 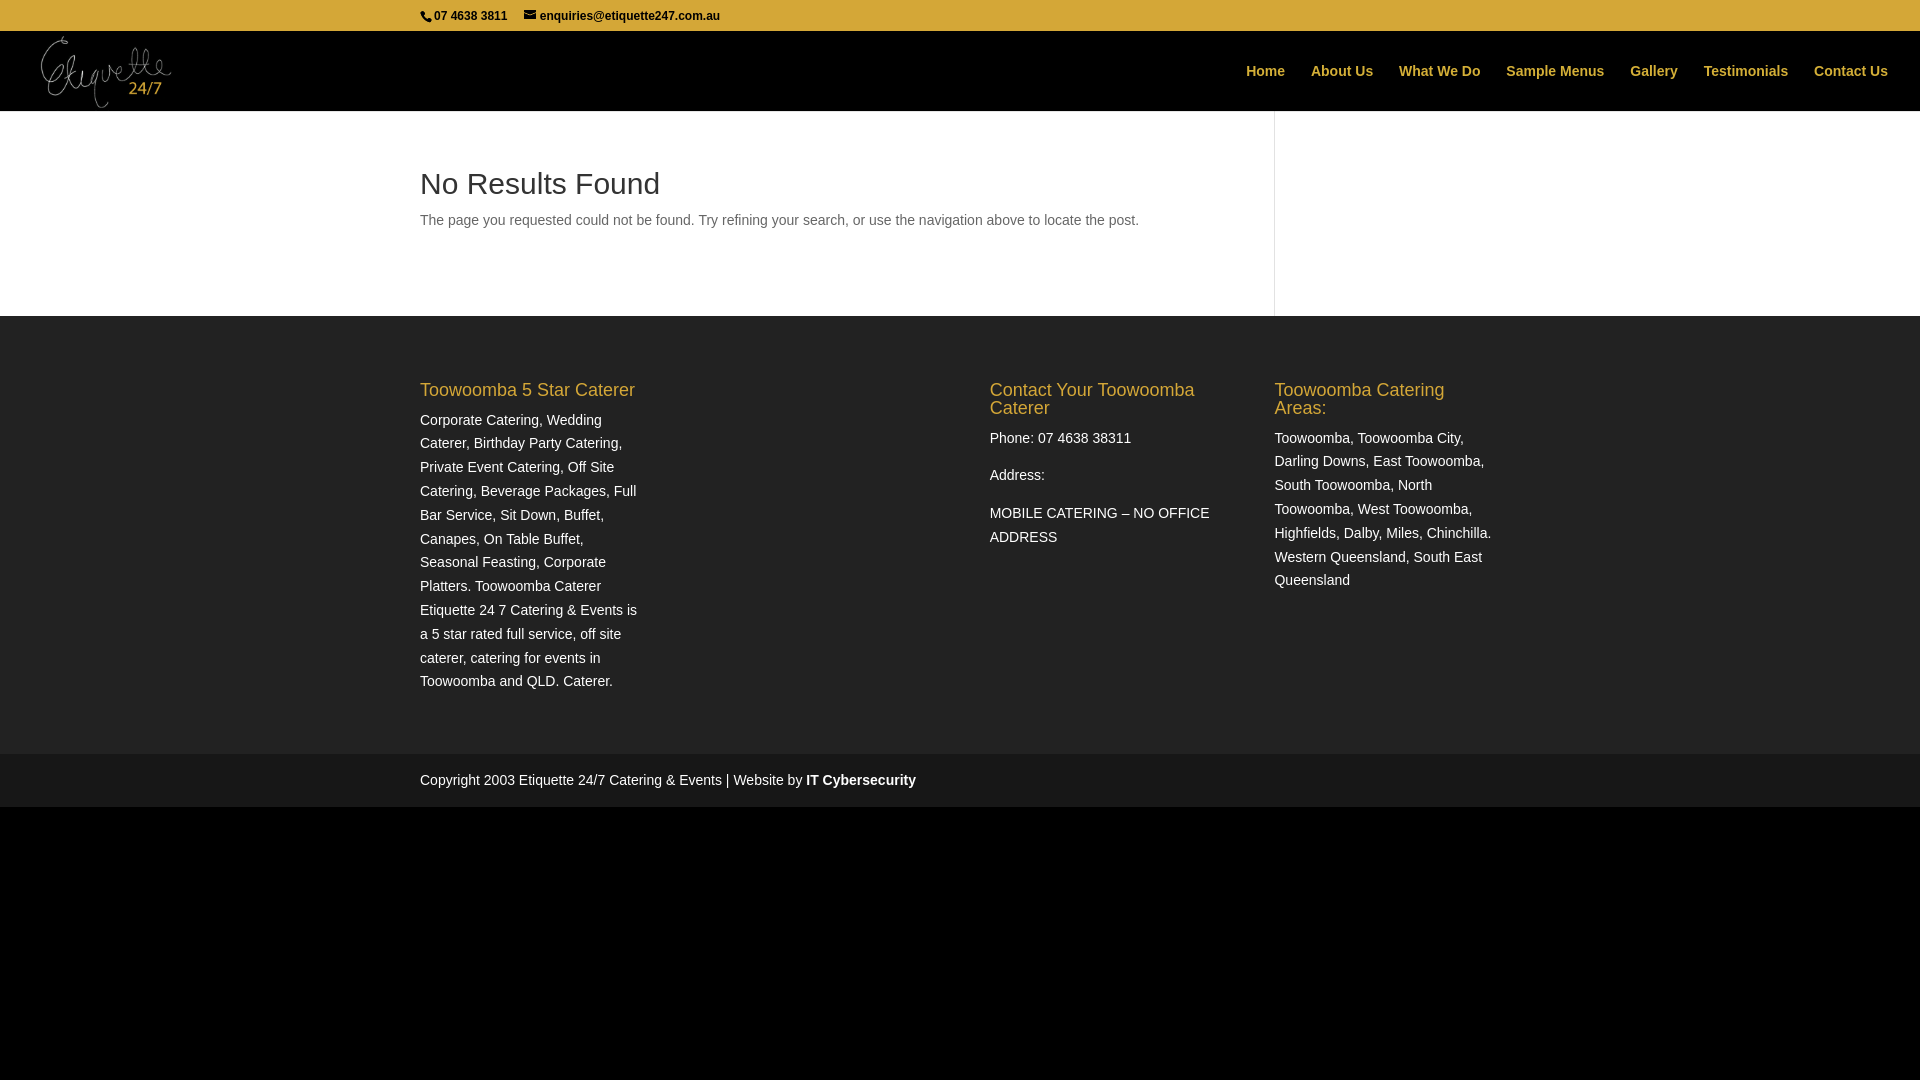 I want to click on What We Do, so click(x=1440, y=88).